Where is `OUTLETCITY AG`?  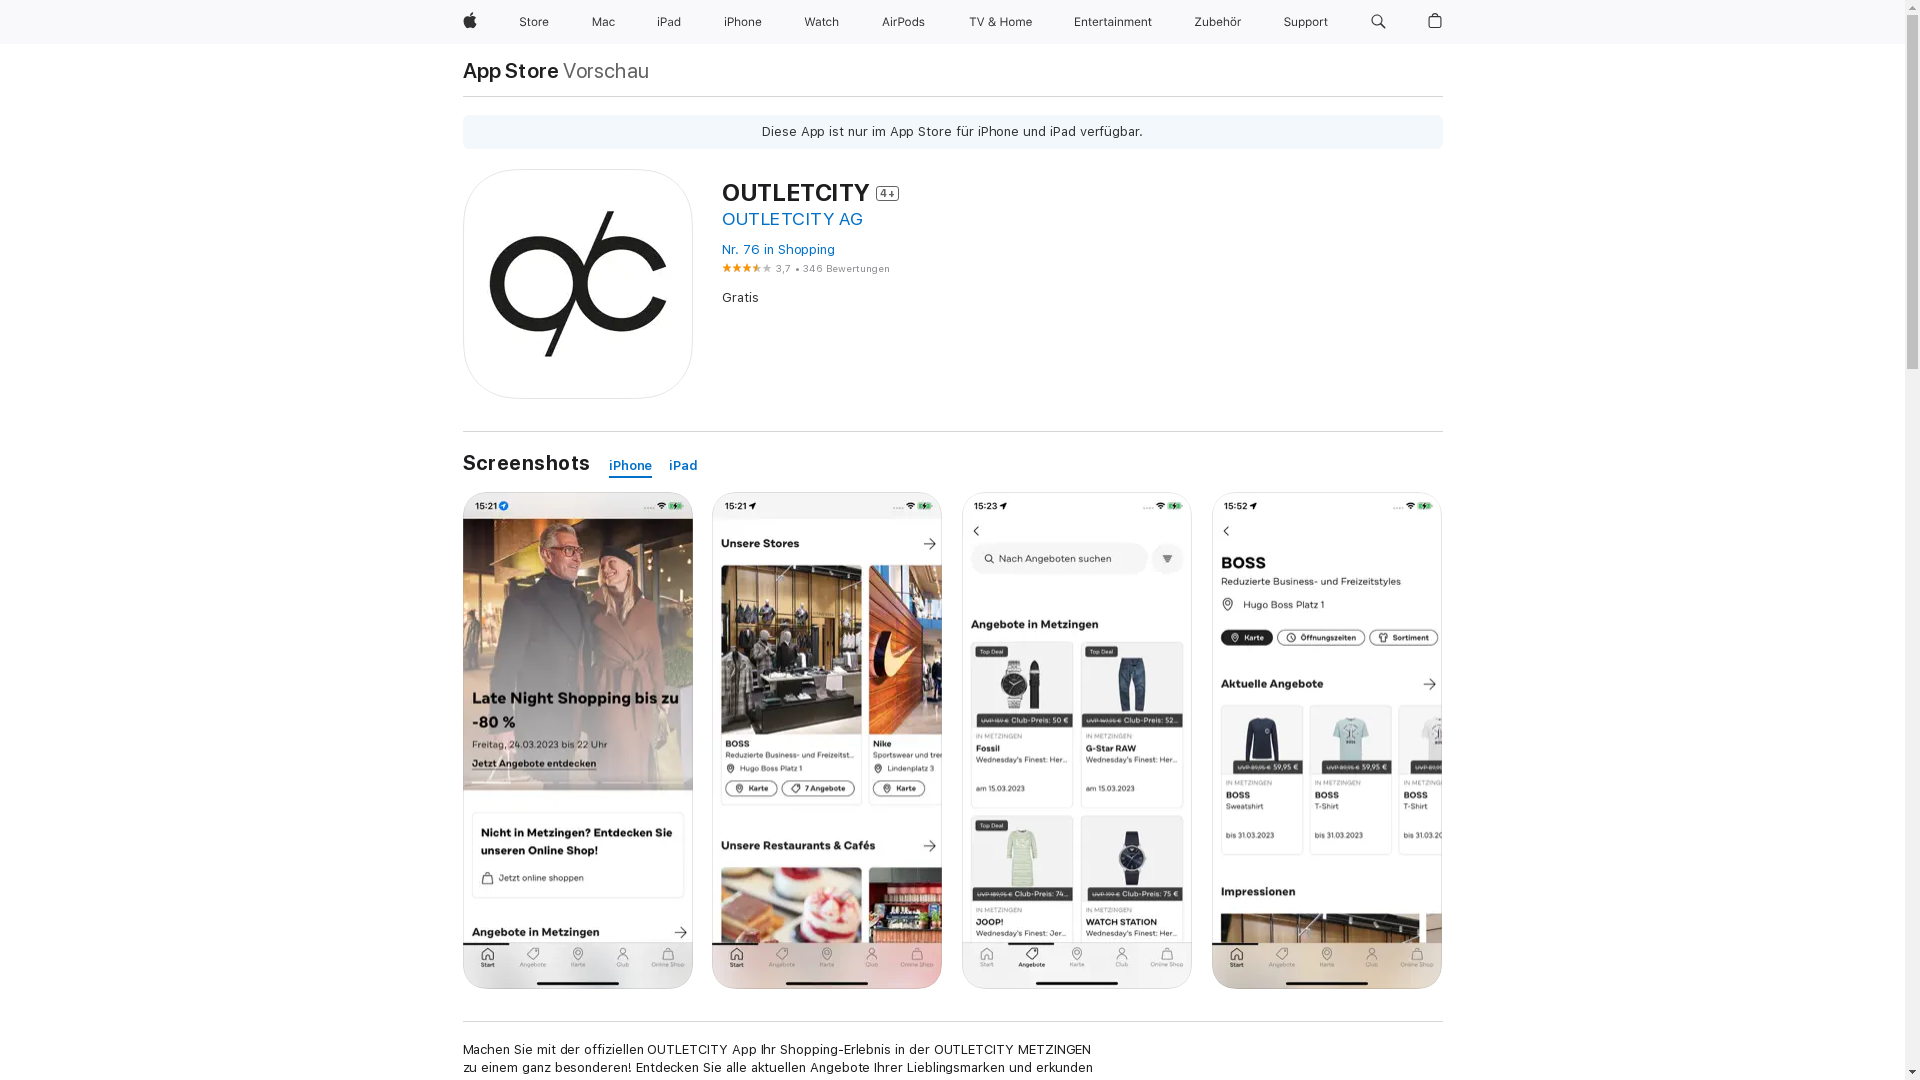
OUTLETCITY AG is located at coordinates (792, 218).